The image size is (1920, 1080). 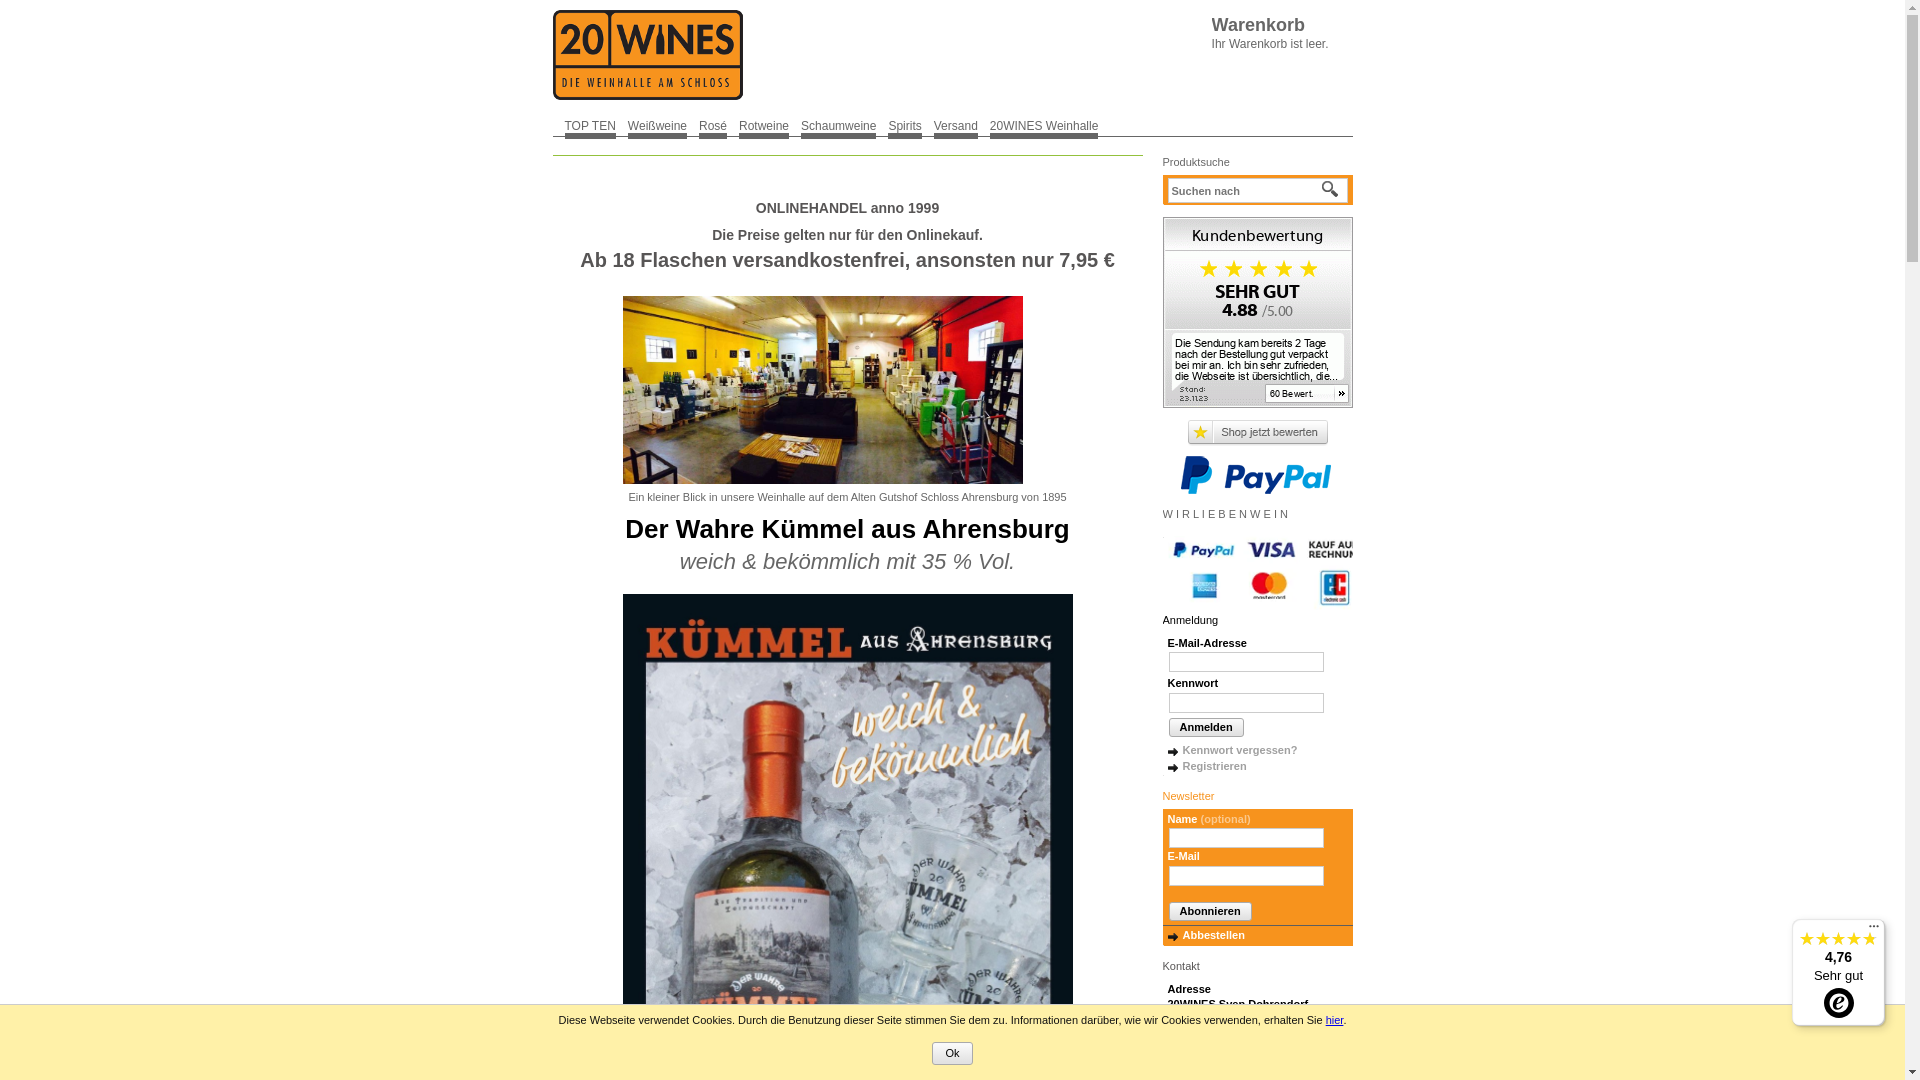 I want to click on Trusted Shops Kundenbewertungen, so click(x=1258, y=432).